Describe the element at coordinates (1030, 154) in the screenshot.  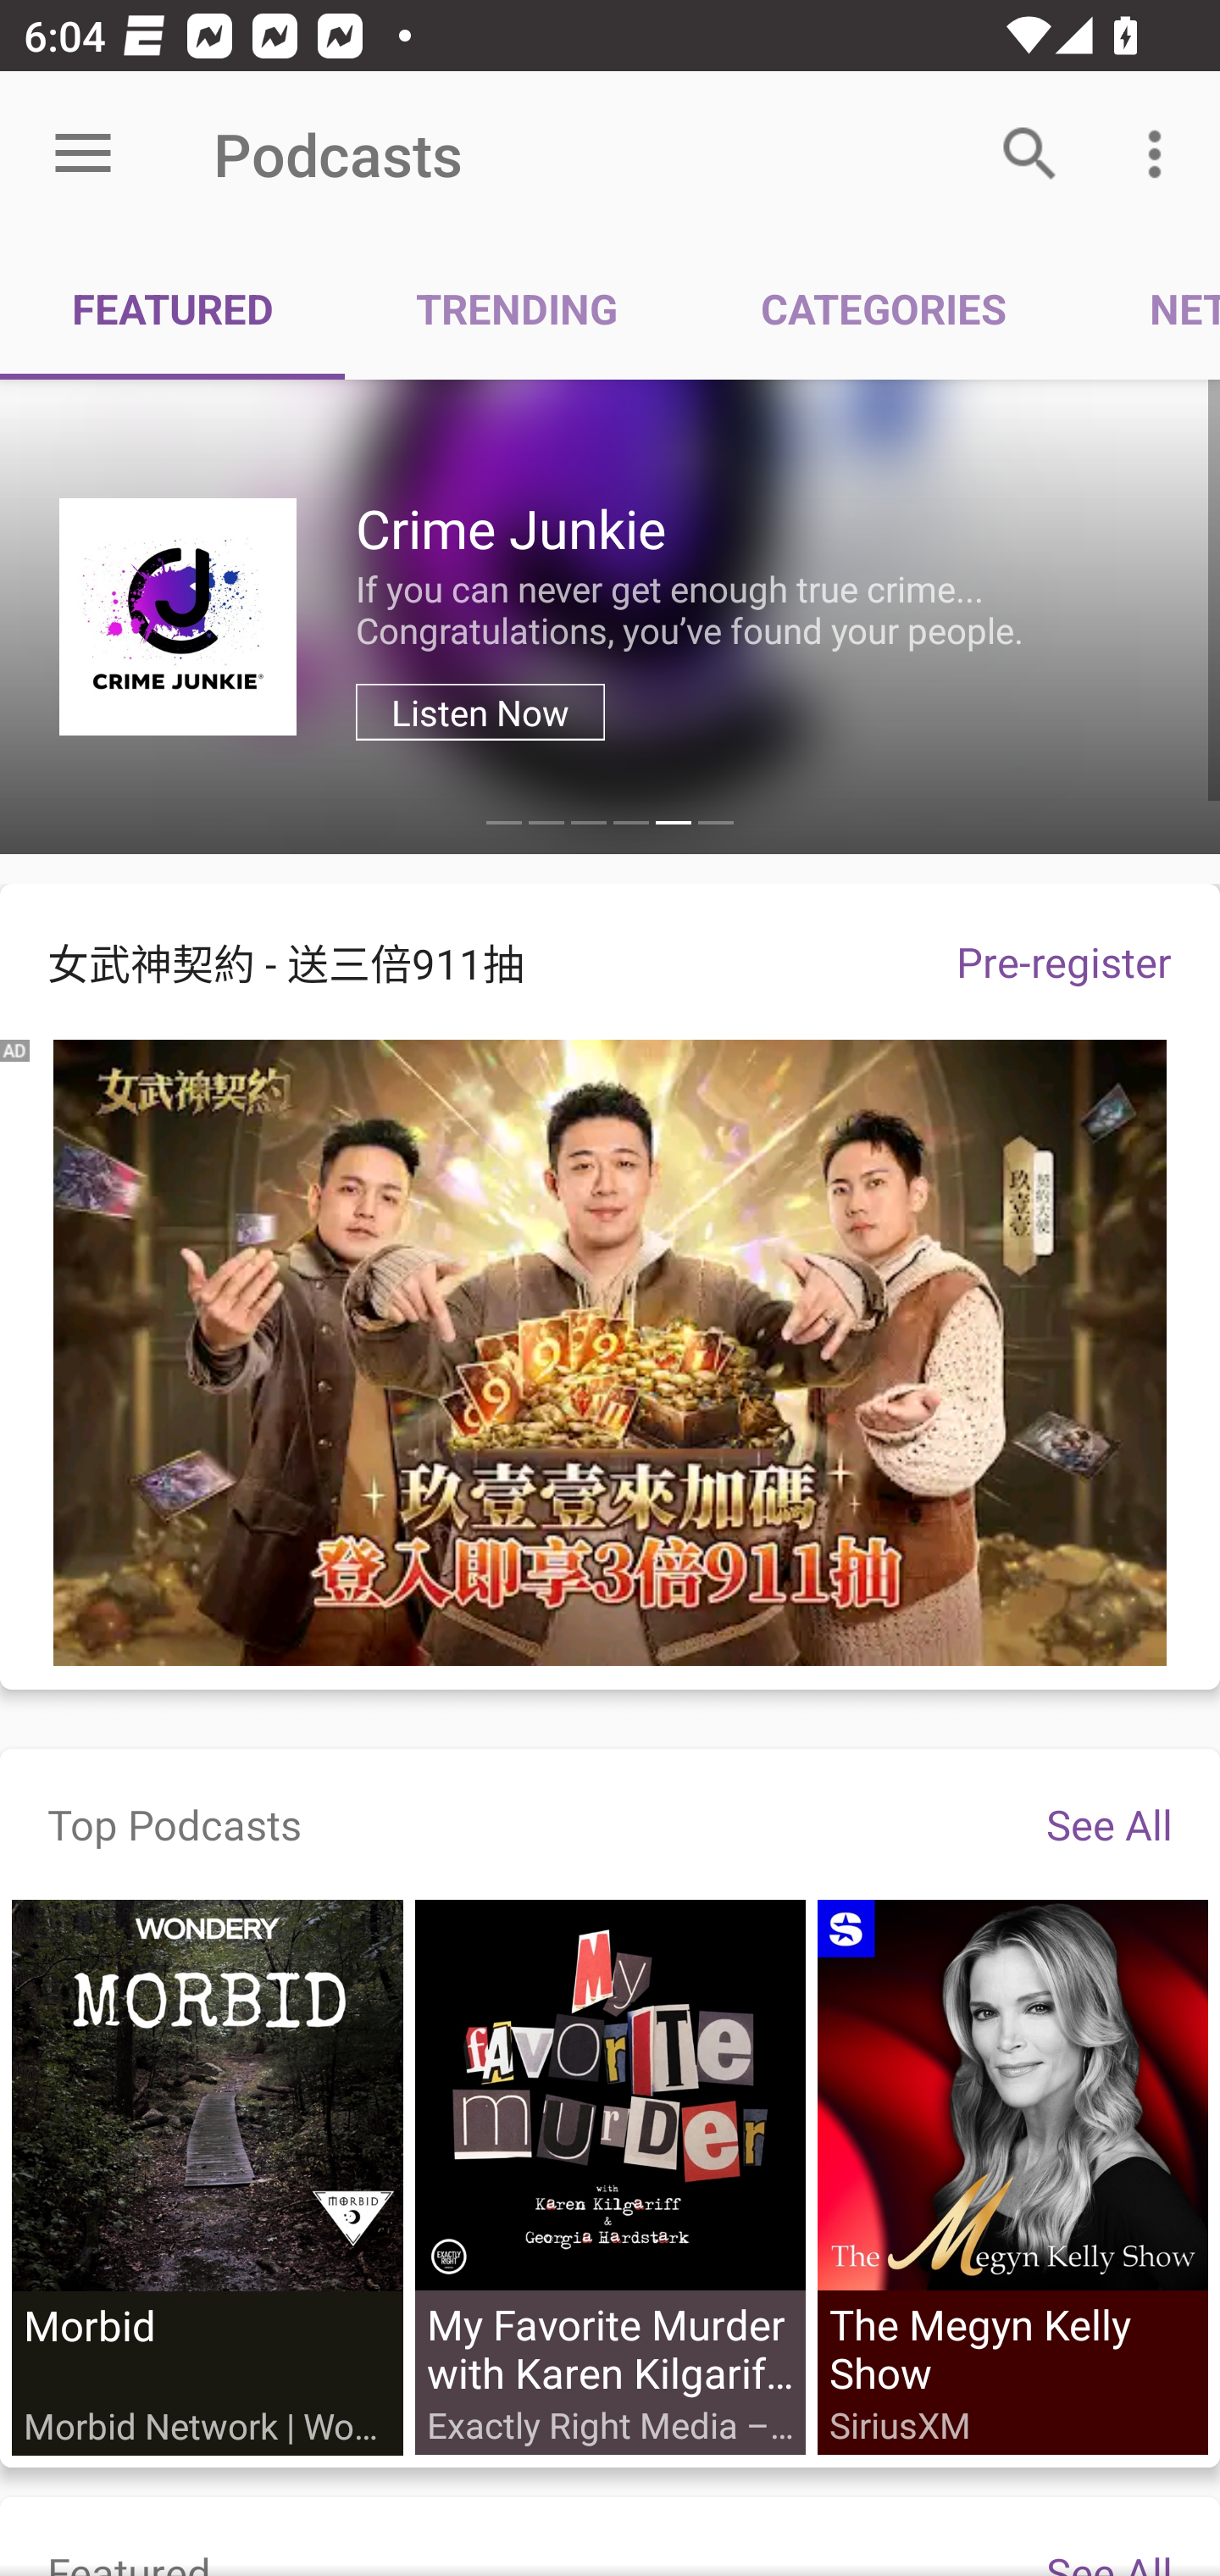
I see `Search` at that location.